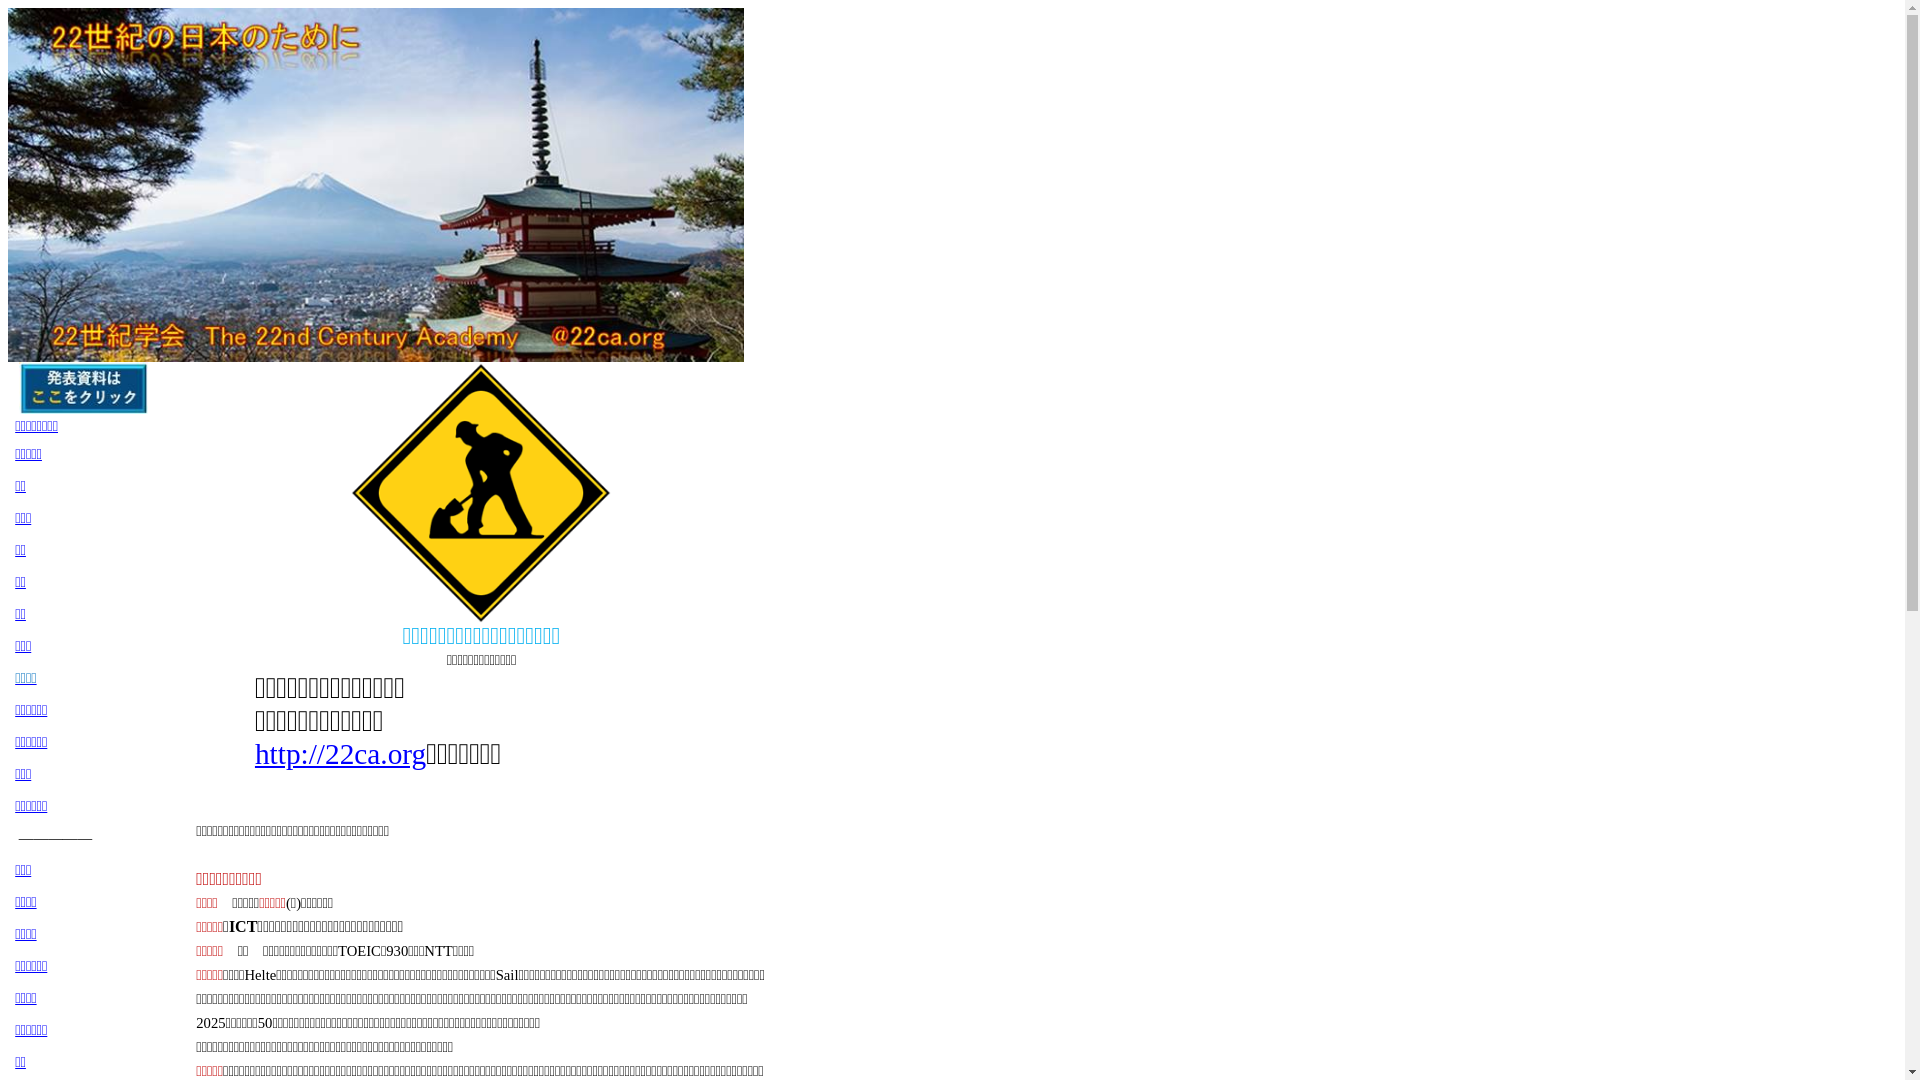 Image resolution: width=1920 pixels, height=1080 pixels. I want to click on http://22ca.org, so click(340, 754).